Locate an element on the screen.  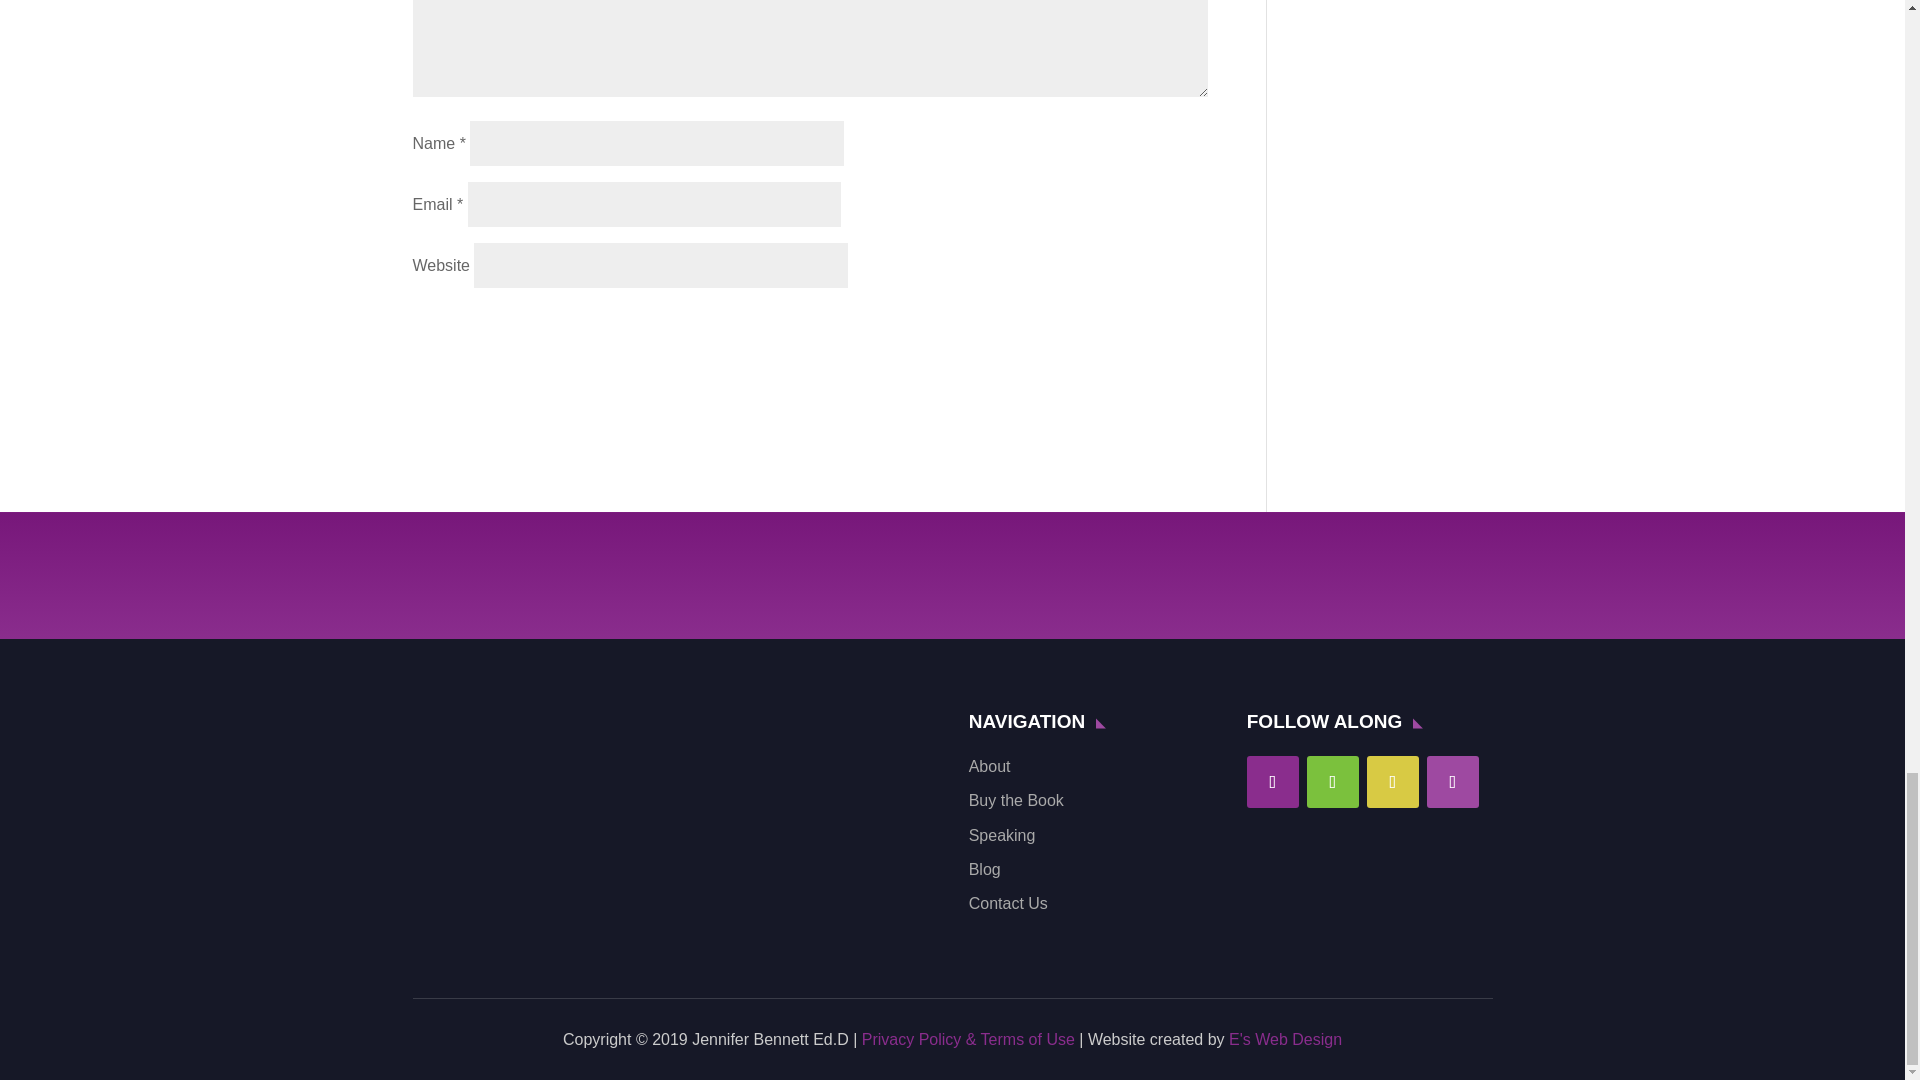
Follow on Facebook is located at coordinates (1272, 782).